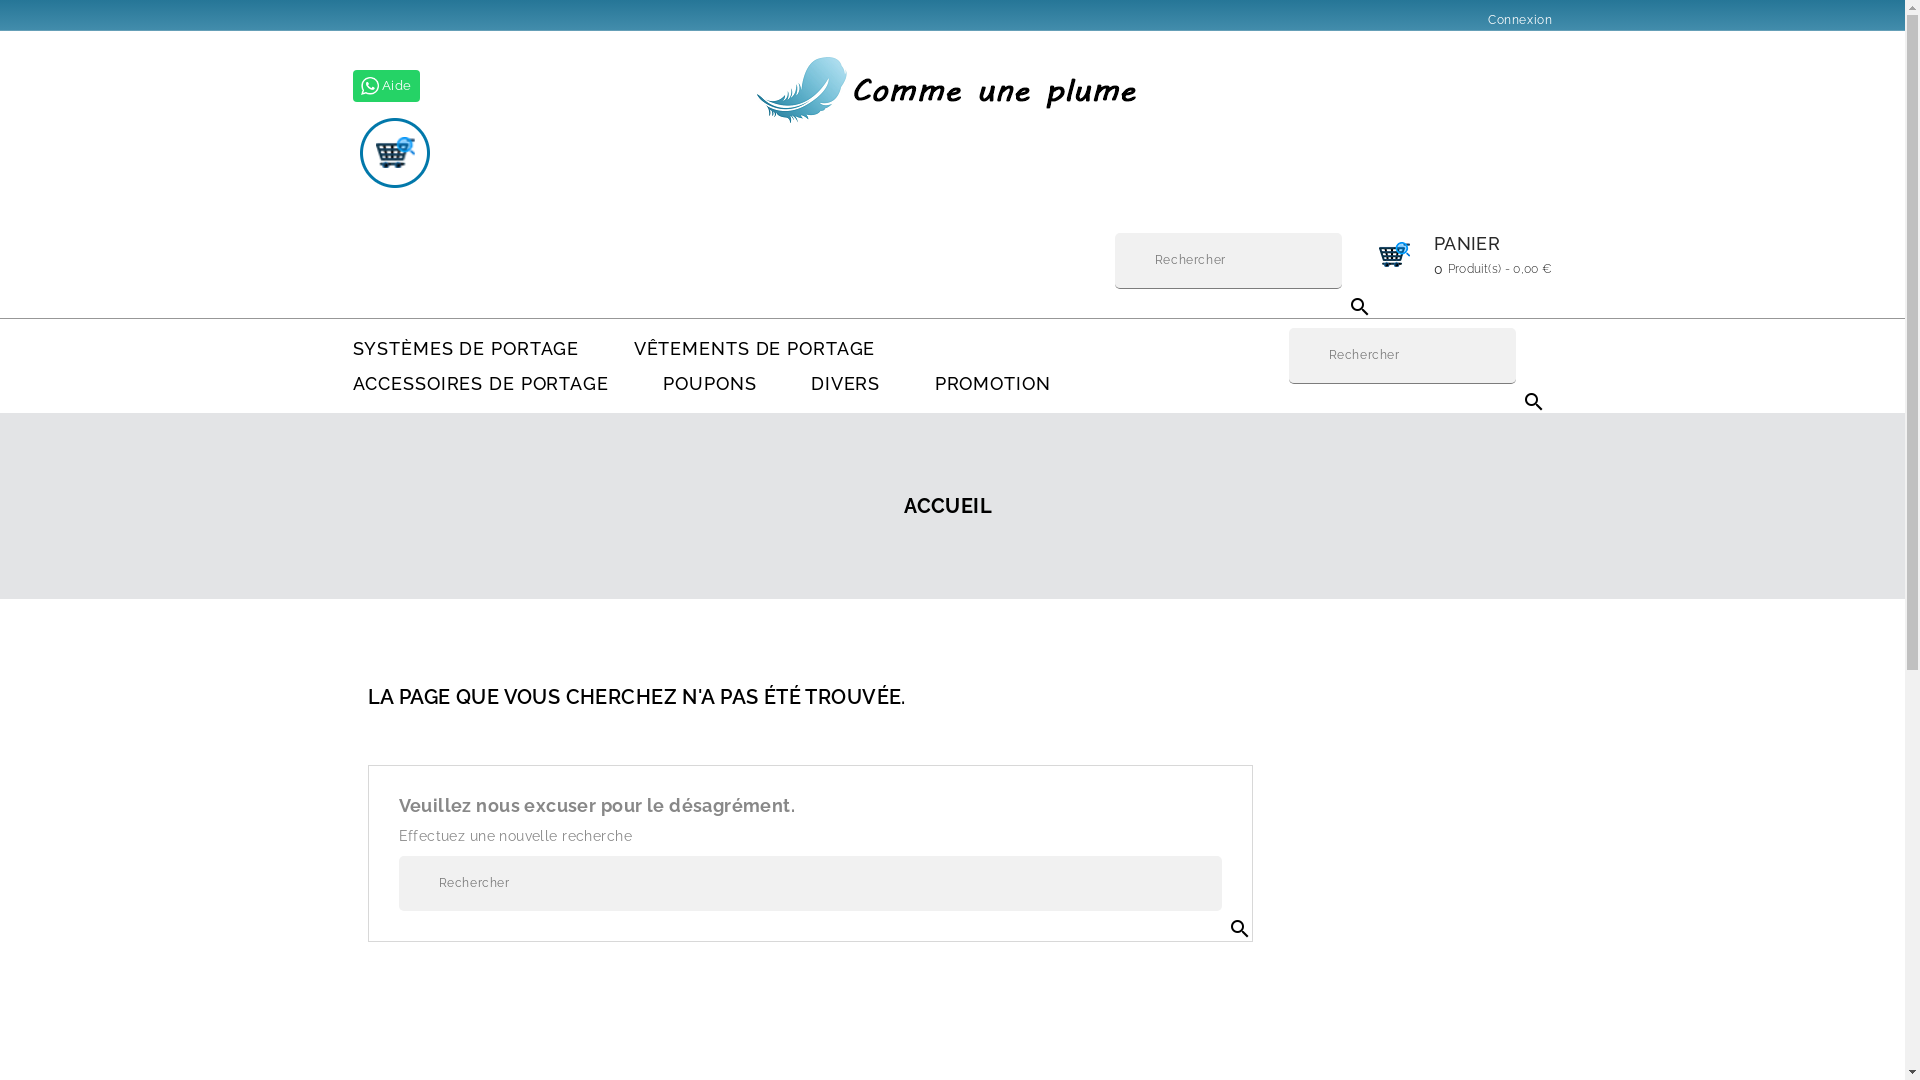  Describe the element at coordinates (480, 384) in the screenshot. I see `ACCESSOIRES DE PORTAGE` at that location.